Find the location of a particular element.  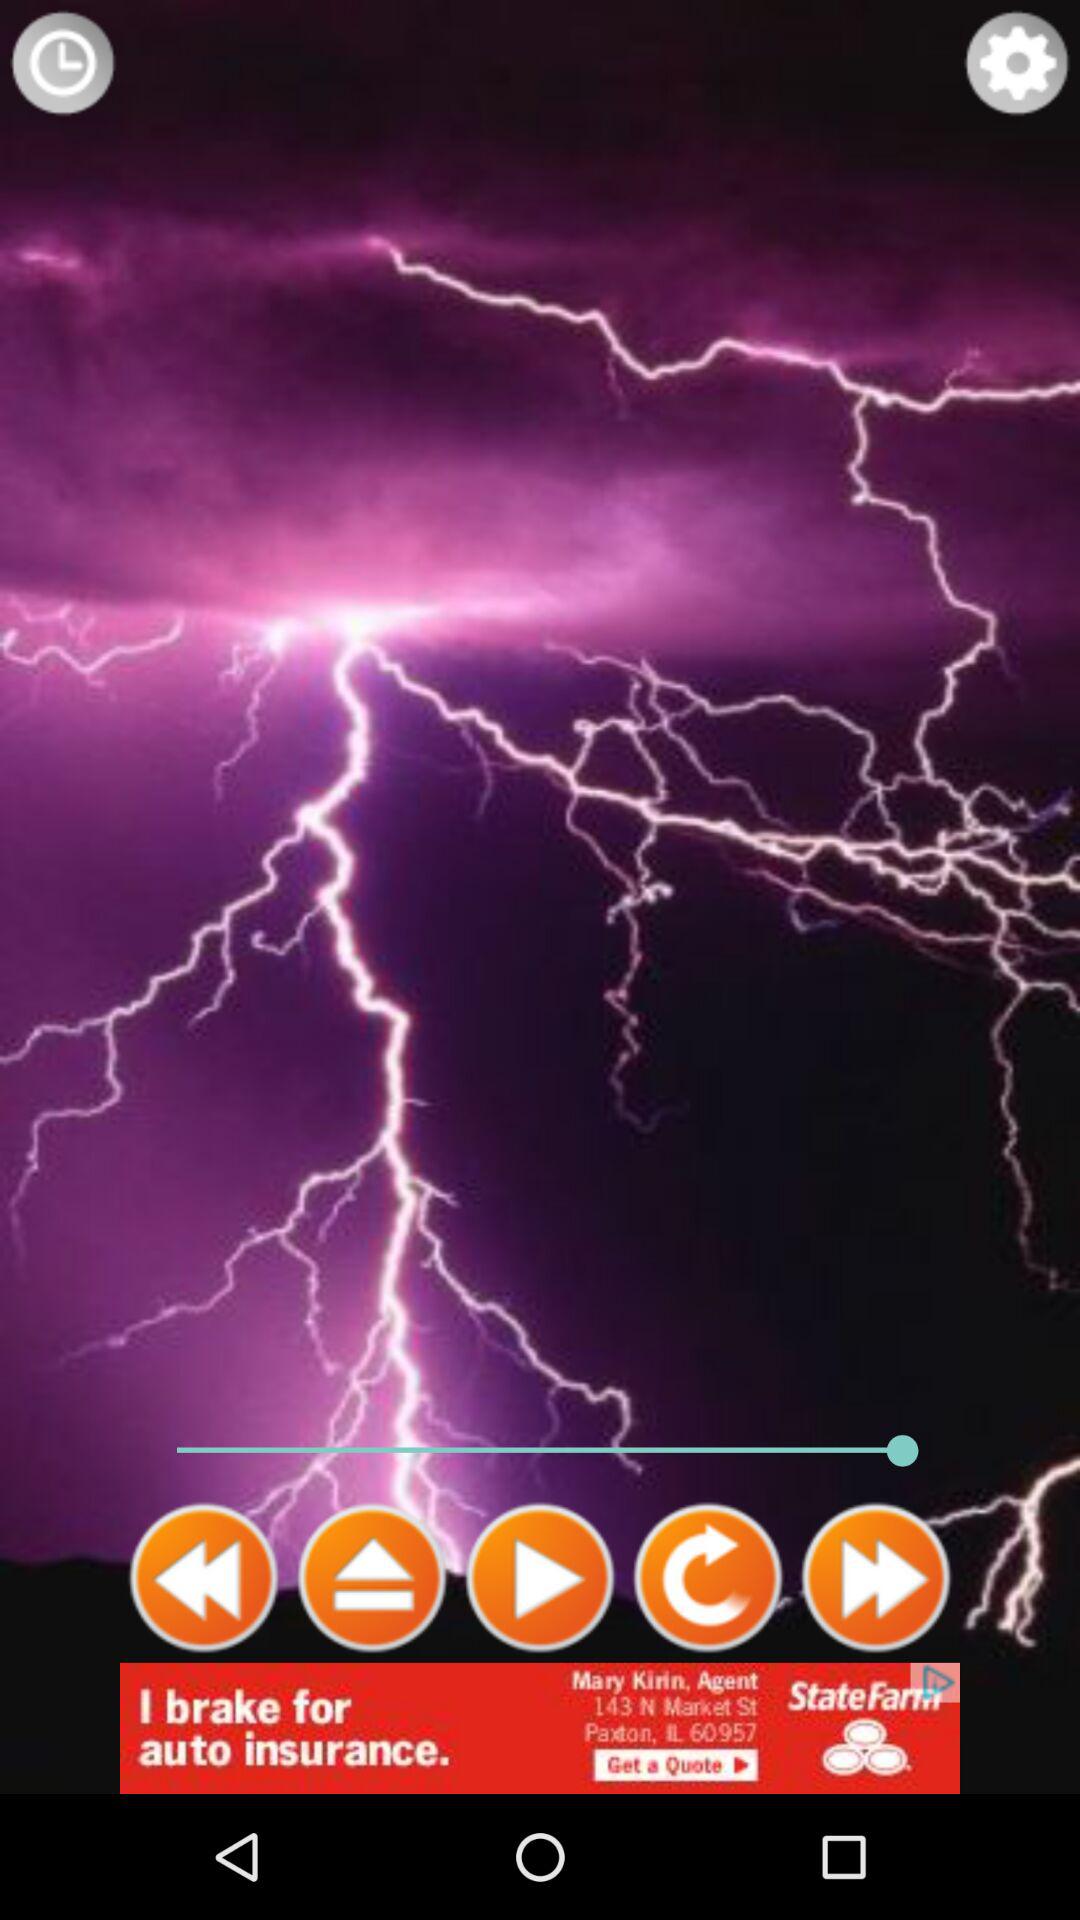

goes to next song is located at coordinates (876, 1578).